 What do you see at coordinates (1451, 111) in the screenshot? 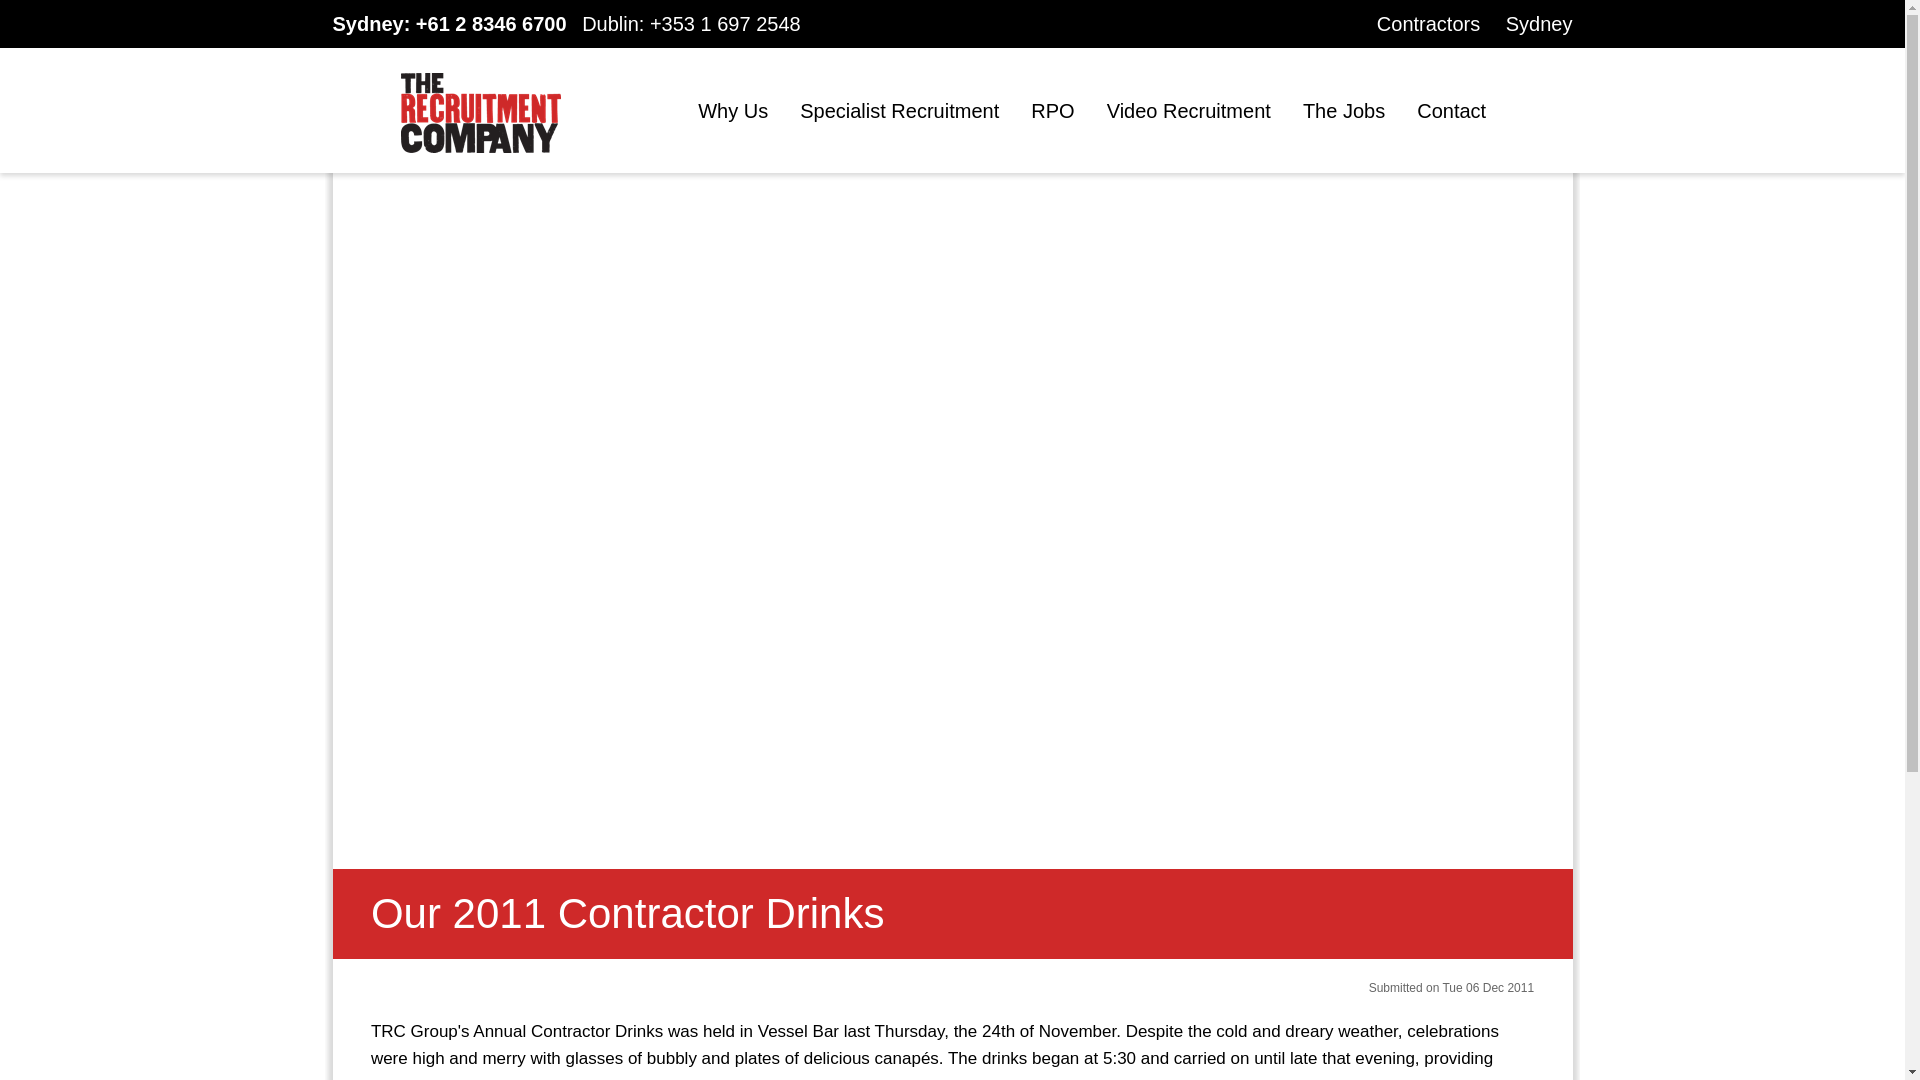
I see `Contact` at bounding box center [1451, 111].